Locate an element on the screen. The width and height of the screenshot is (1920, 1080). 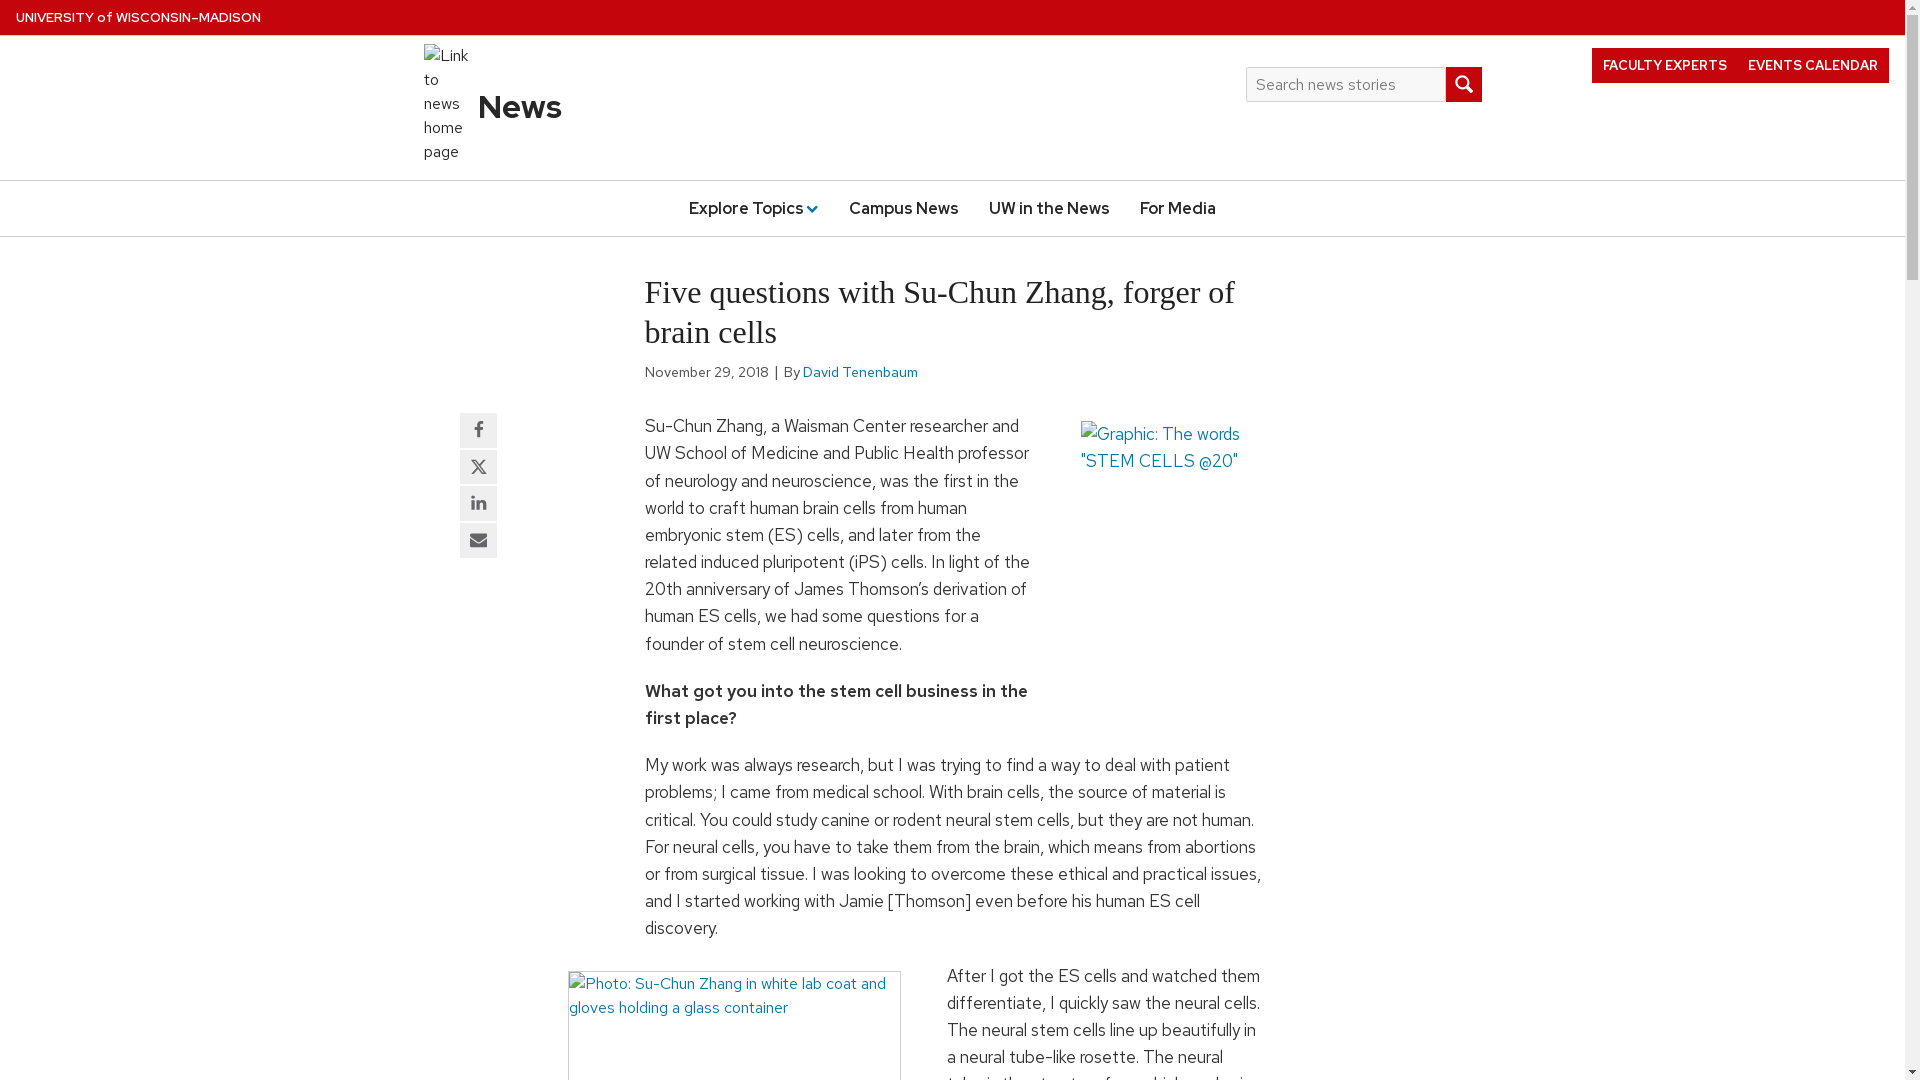
FACULTY EXPERTS is located at coordinates (1664, 65).